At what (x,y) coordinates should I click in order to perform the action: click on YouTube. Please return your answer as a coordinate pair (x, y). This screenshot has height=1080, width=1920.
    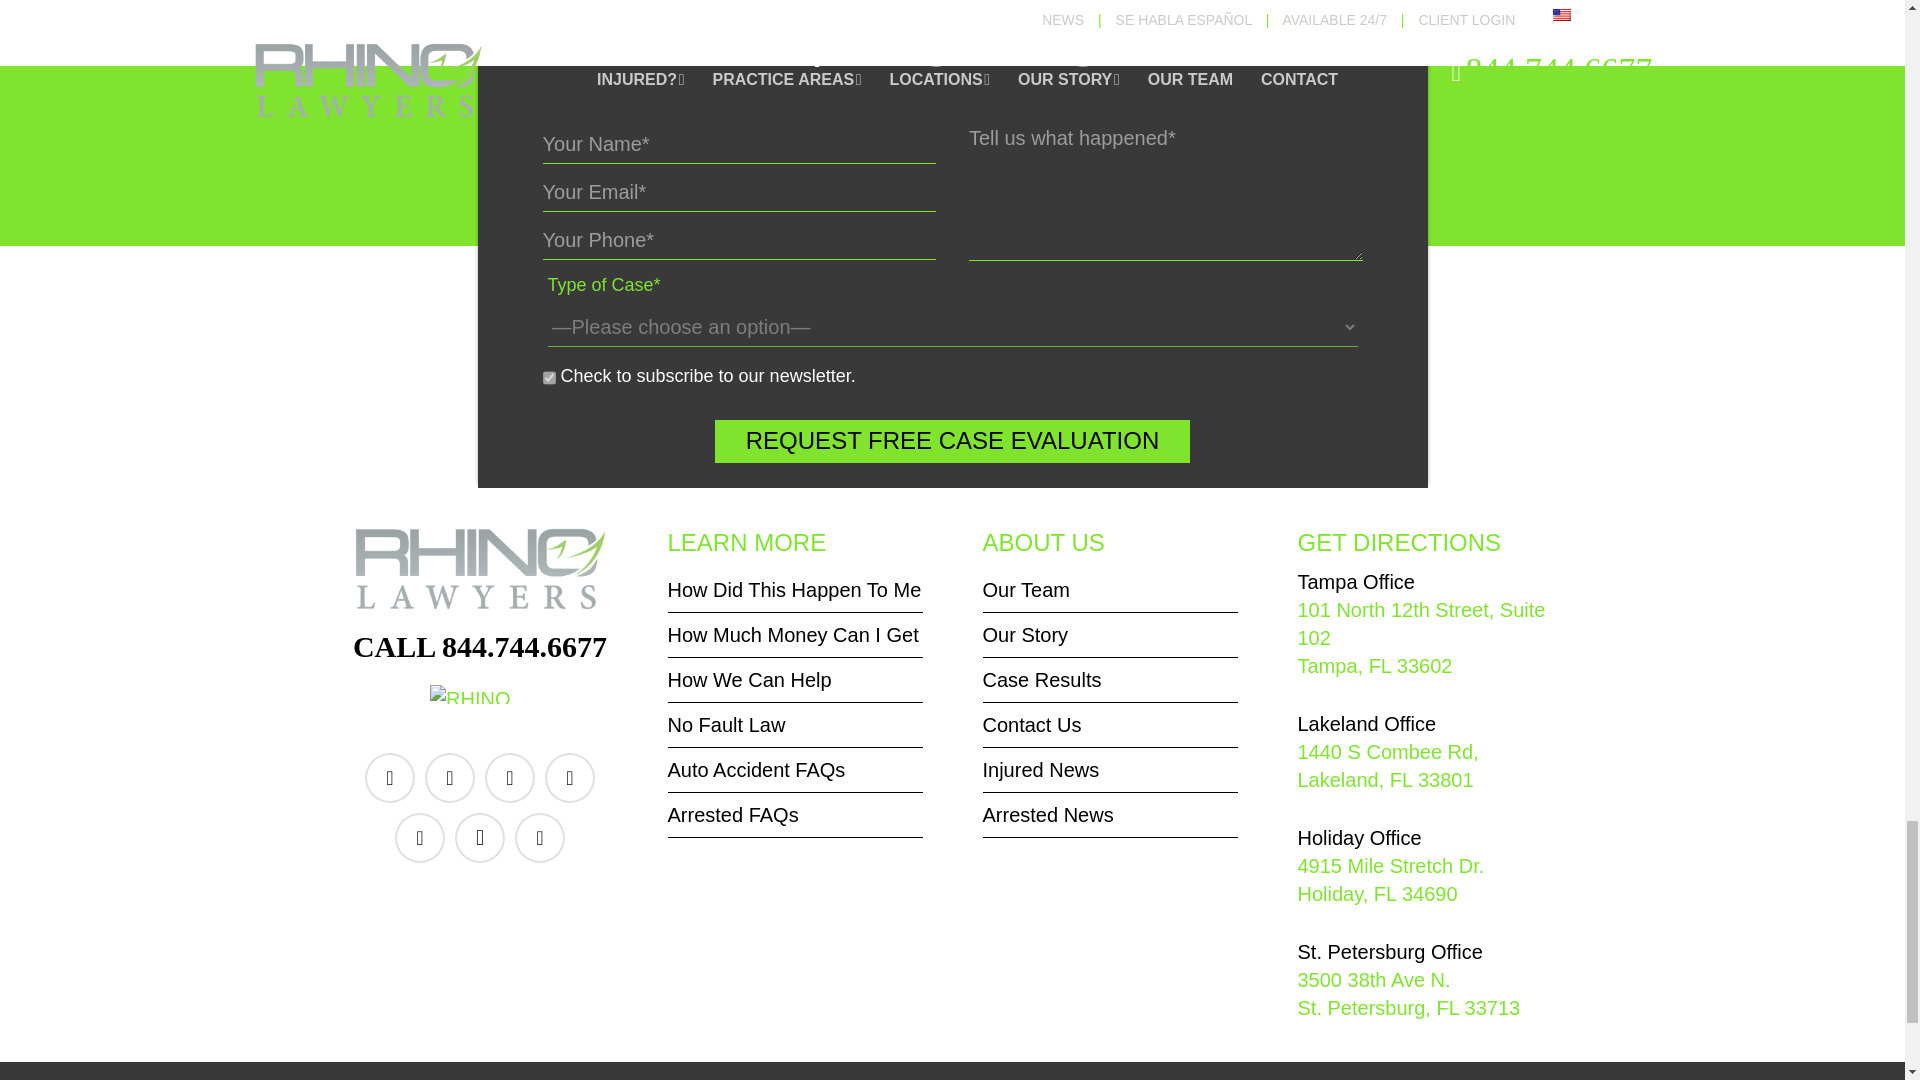
    Looking at the image, I should click on (510, 778).